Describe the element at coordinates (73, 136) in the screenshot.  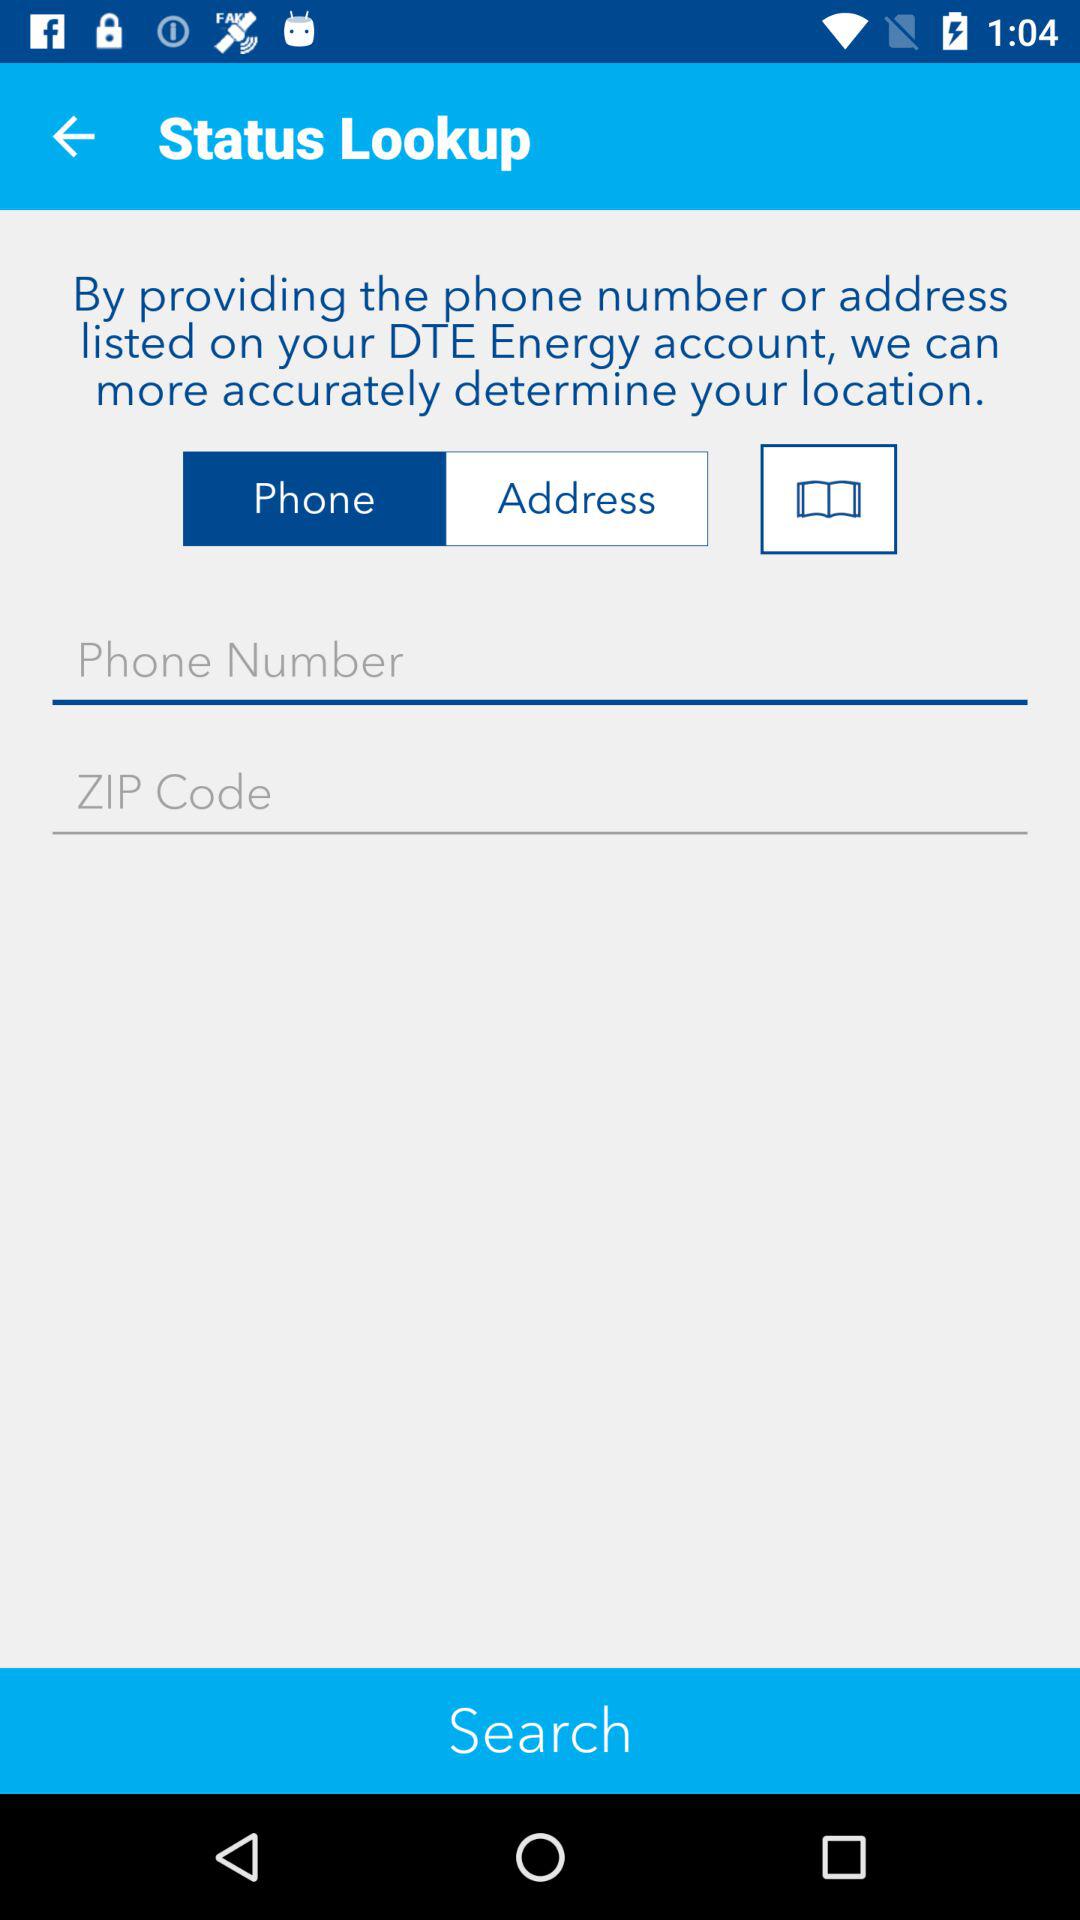
I see `press app to the left of the status lookup` at that location.